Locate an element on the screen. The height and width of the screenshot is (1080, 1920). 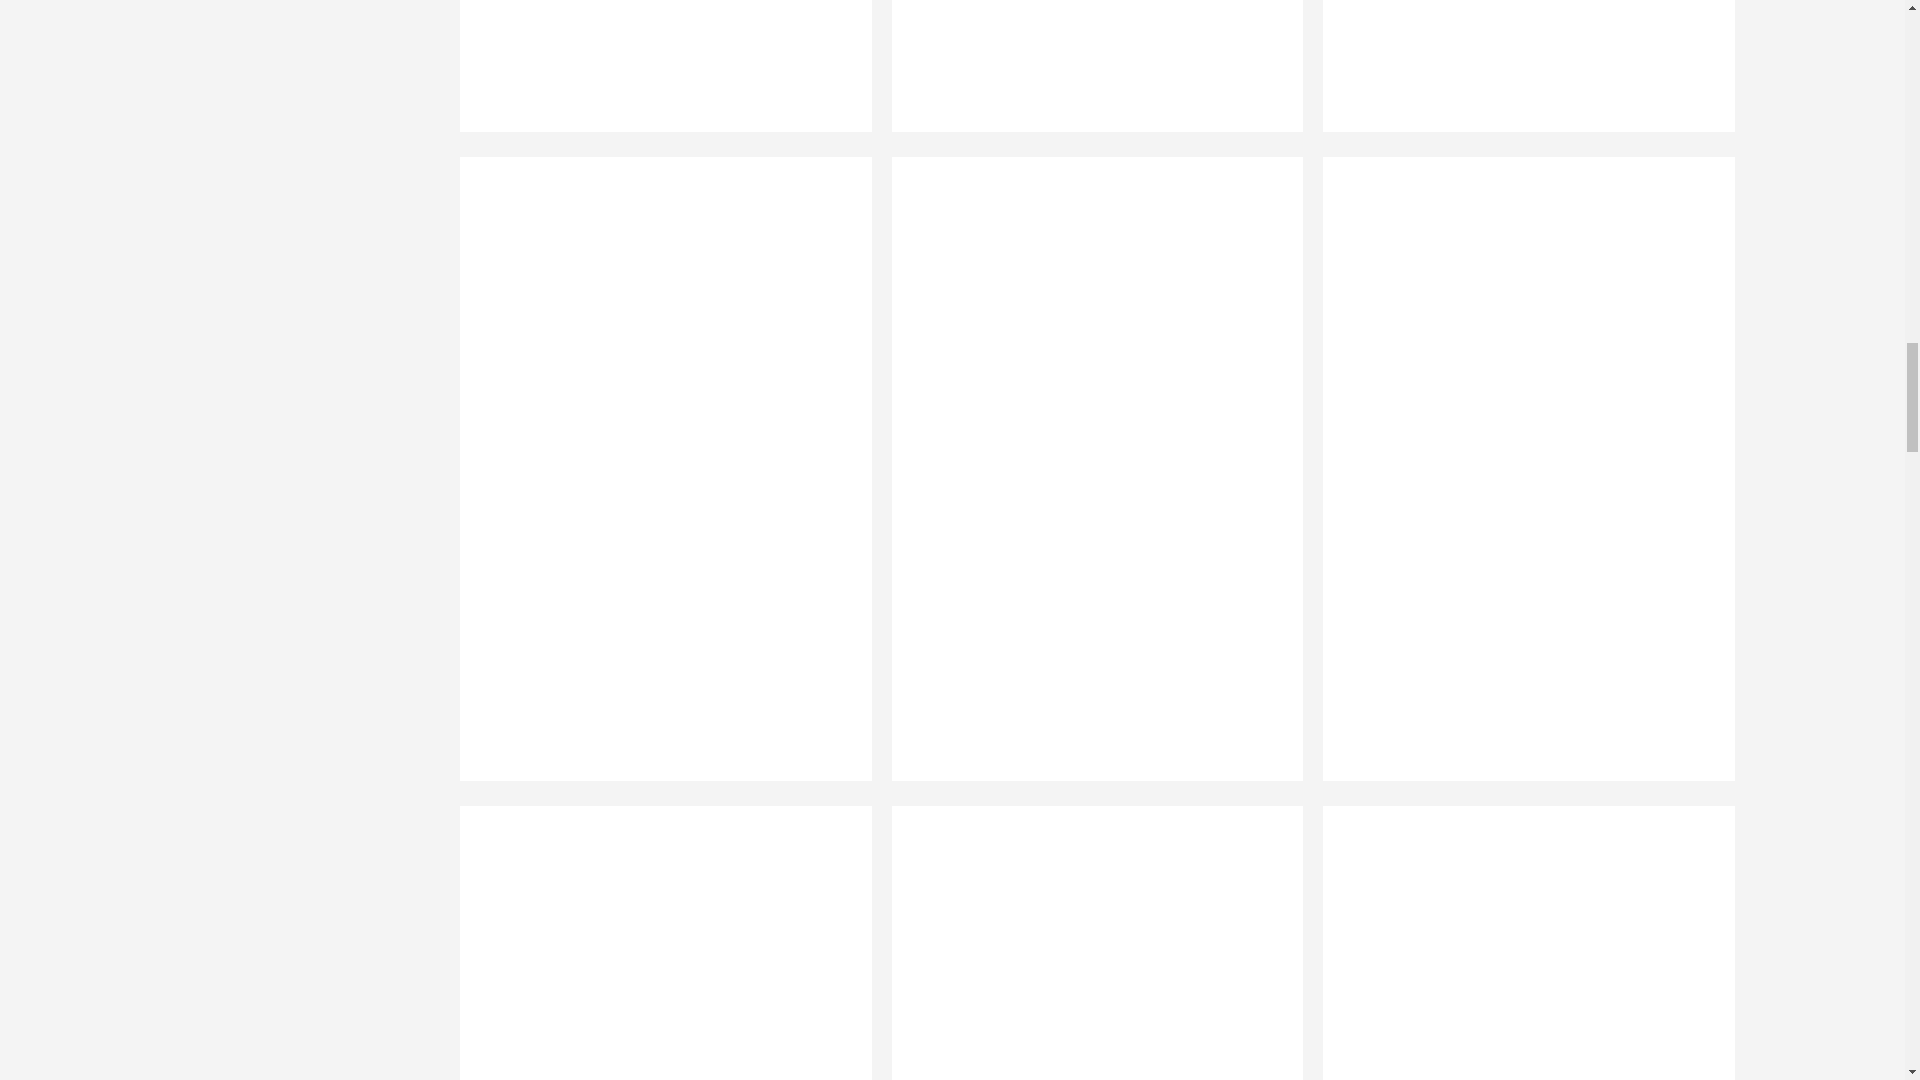
0 is located at coordinates (1087, 942).